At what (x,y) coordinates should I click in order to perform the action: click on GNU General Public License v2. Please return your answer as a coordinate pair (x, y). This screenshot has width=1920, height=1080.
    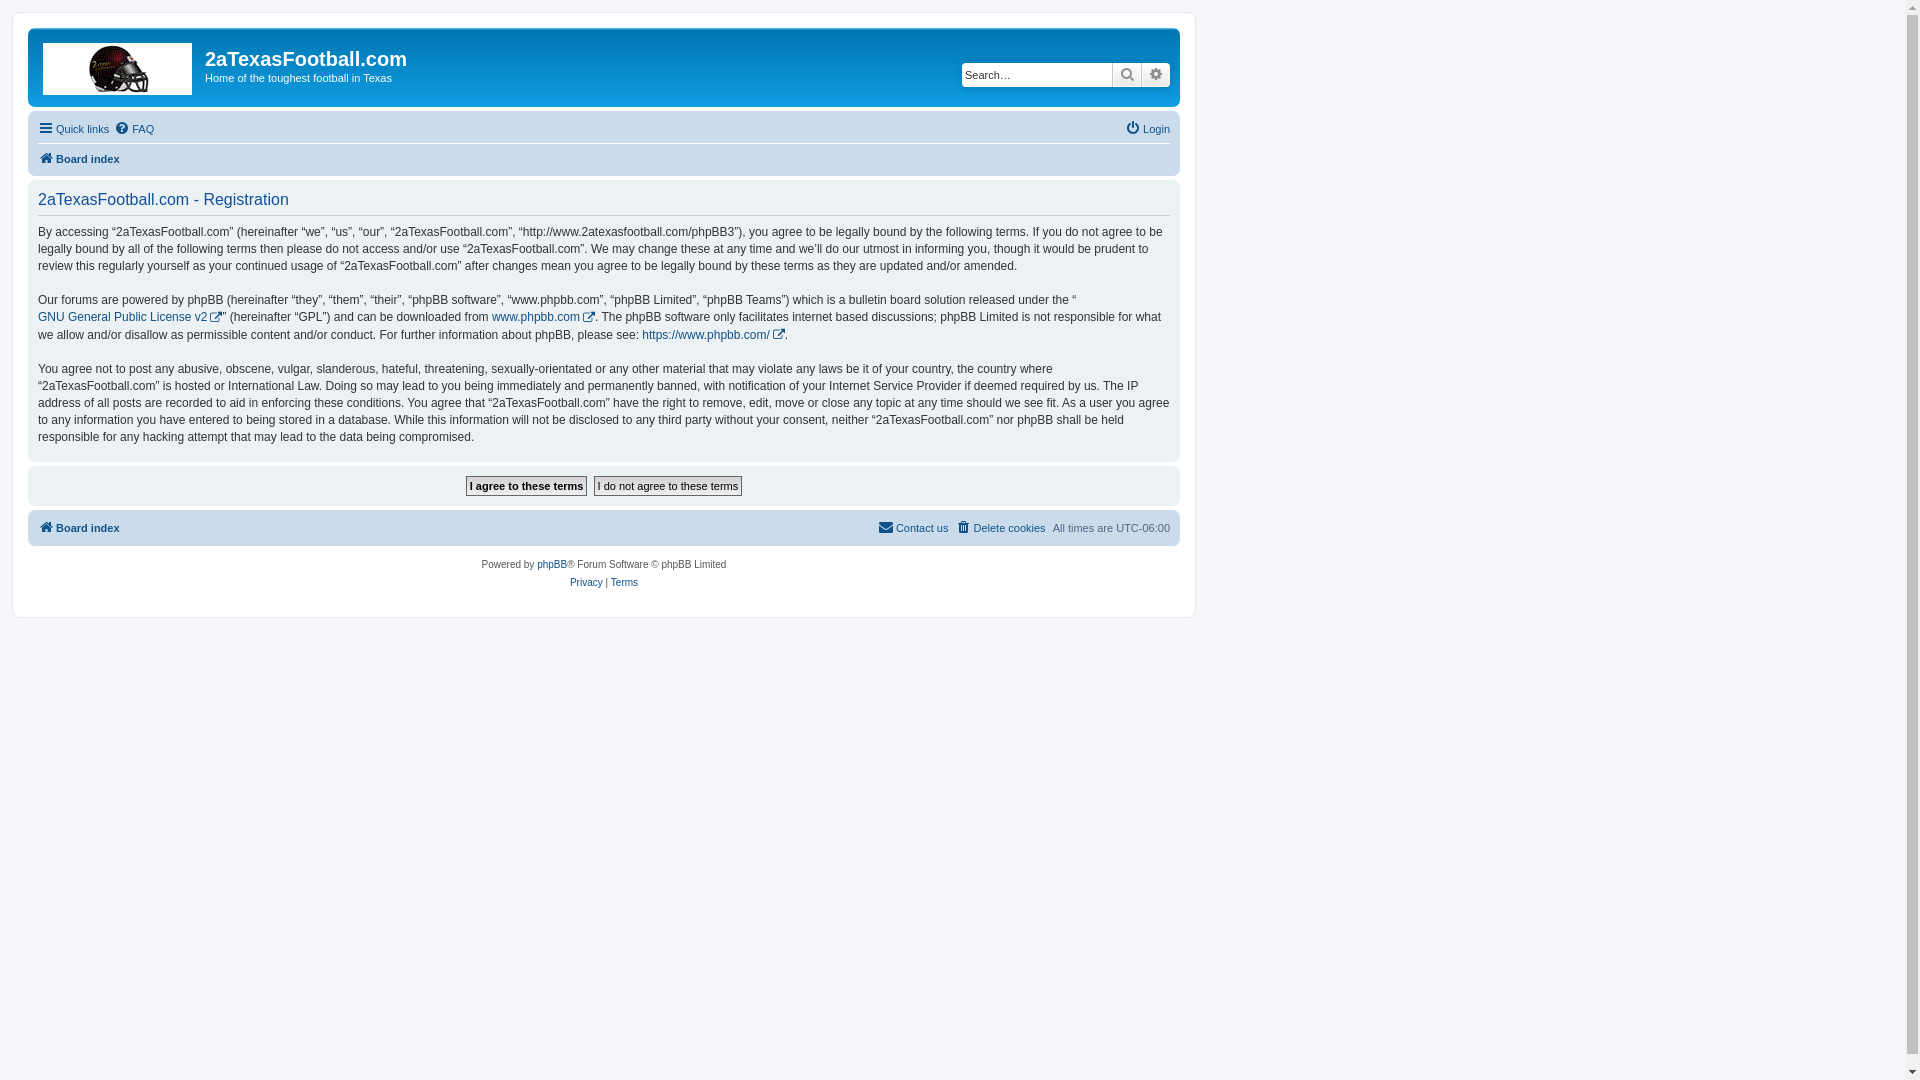
    Looking at the image, I should click on (130, 318).